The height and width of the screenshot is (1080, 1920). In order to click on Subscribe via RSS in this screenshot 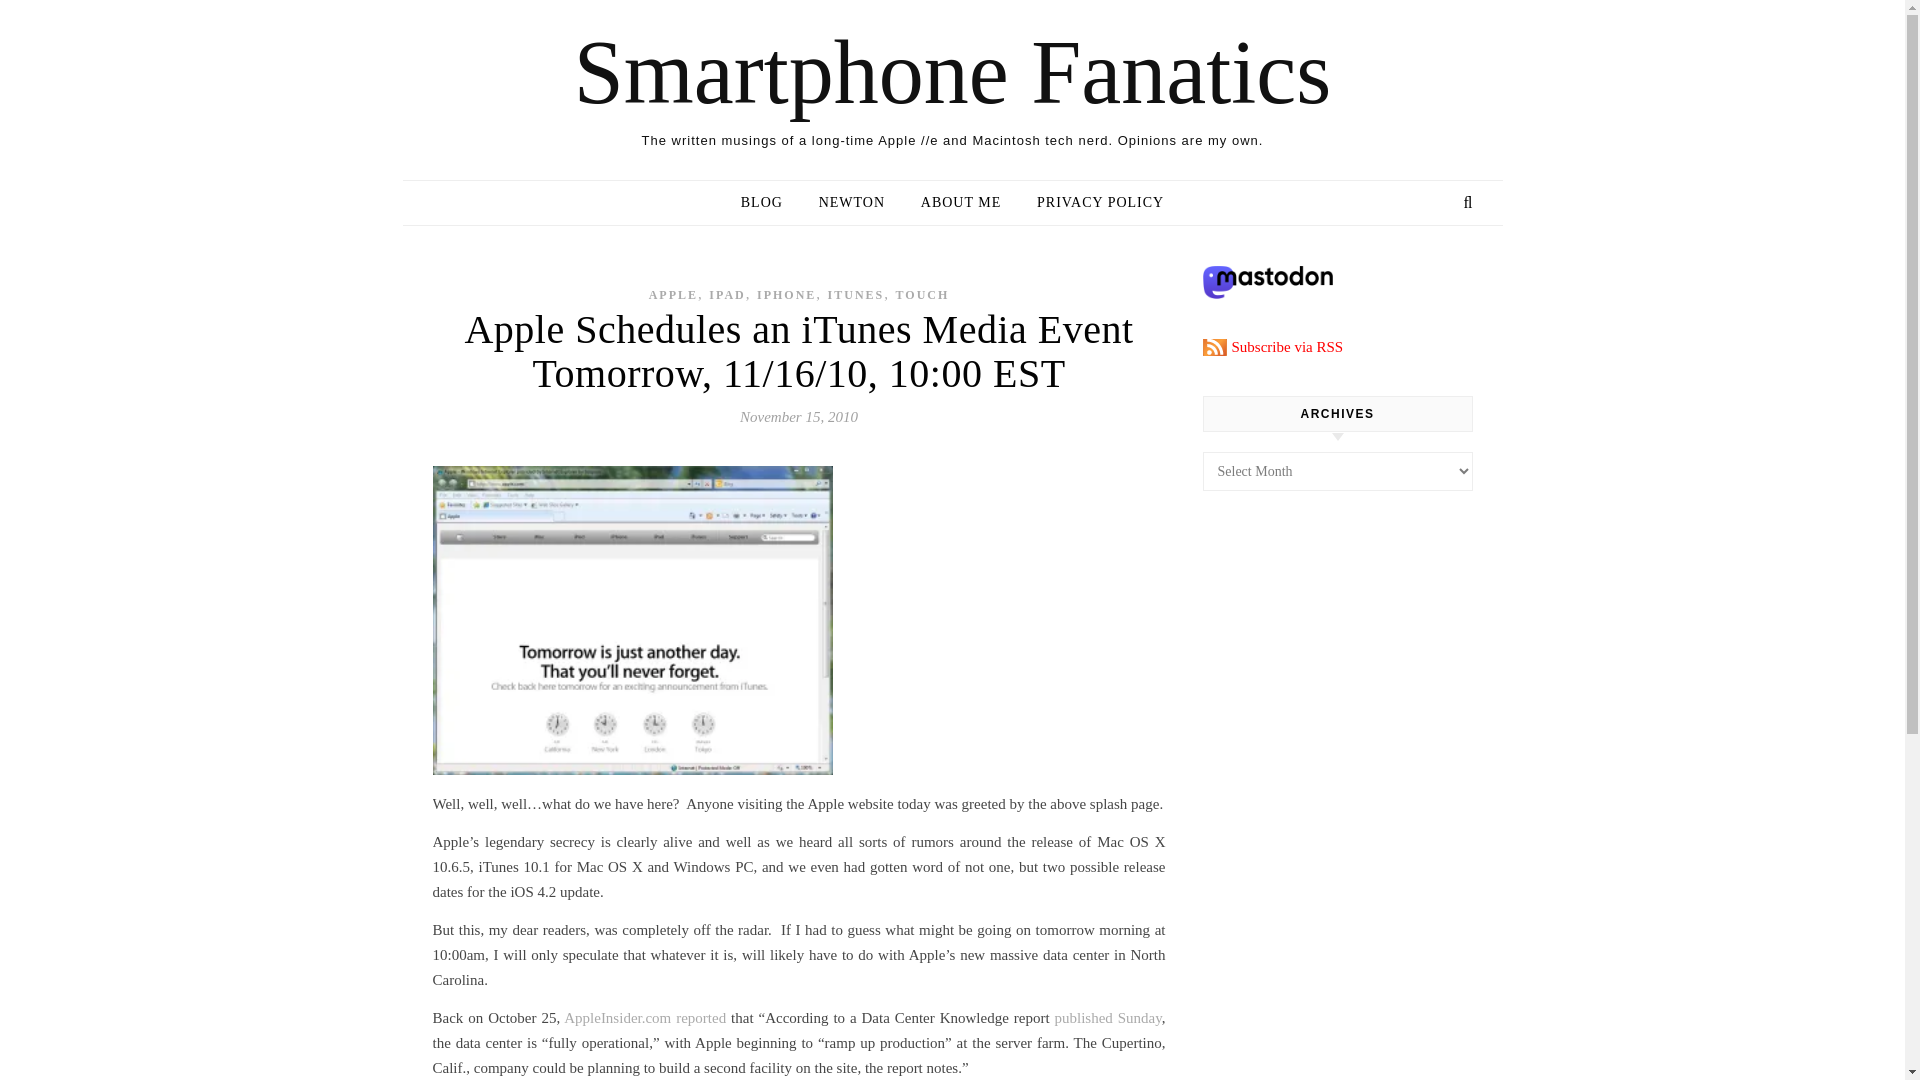, I will do `click(1272, 347)`.